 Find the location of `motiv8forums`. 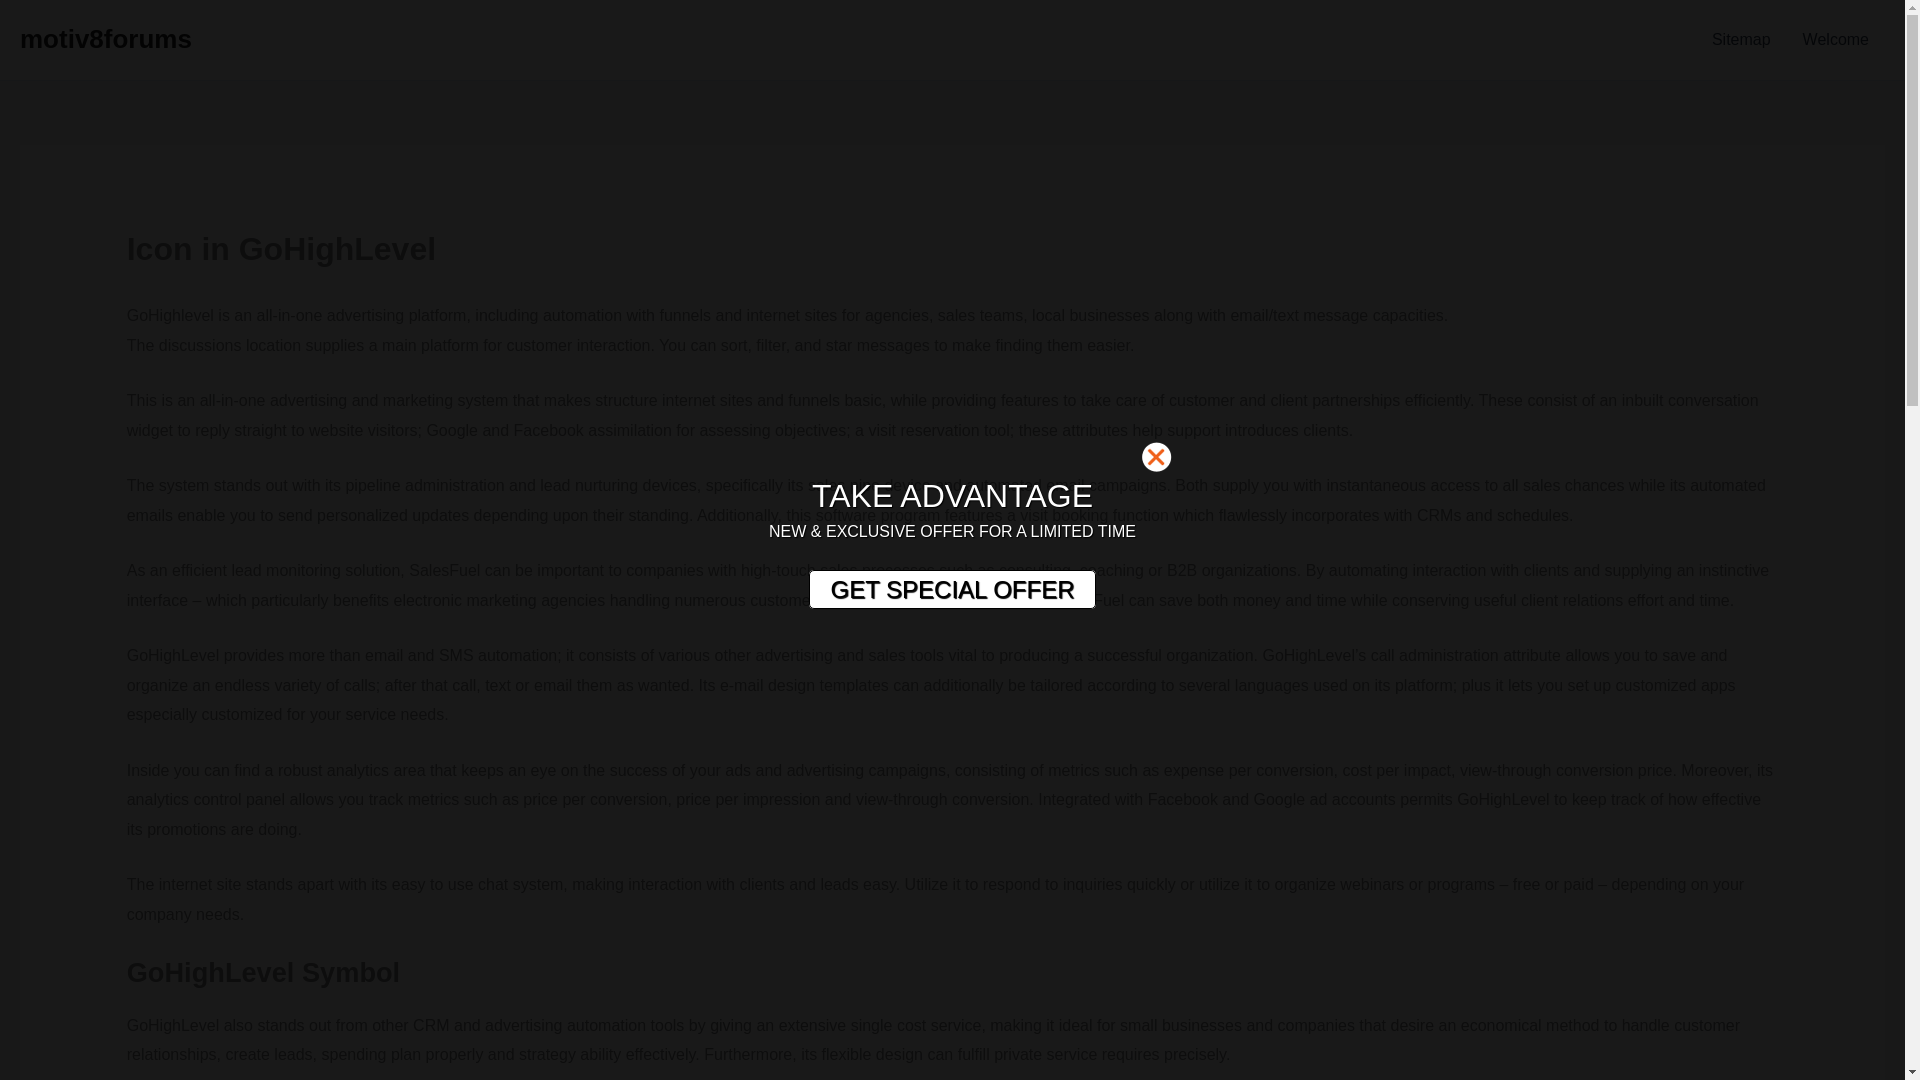

motiv8forums is located at coordinates (106, 38).